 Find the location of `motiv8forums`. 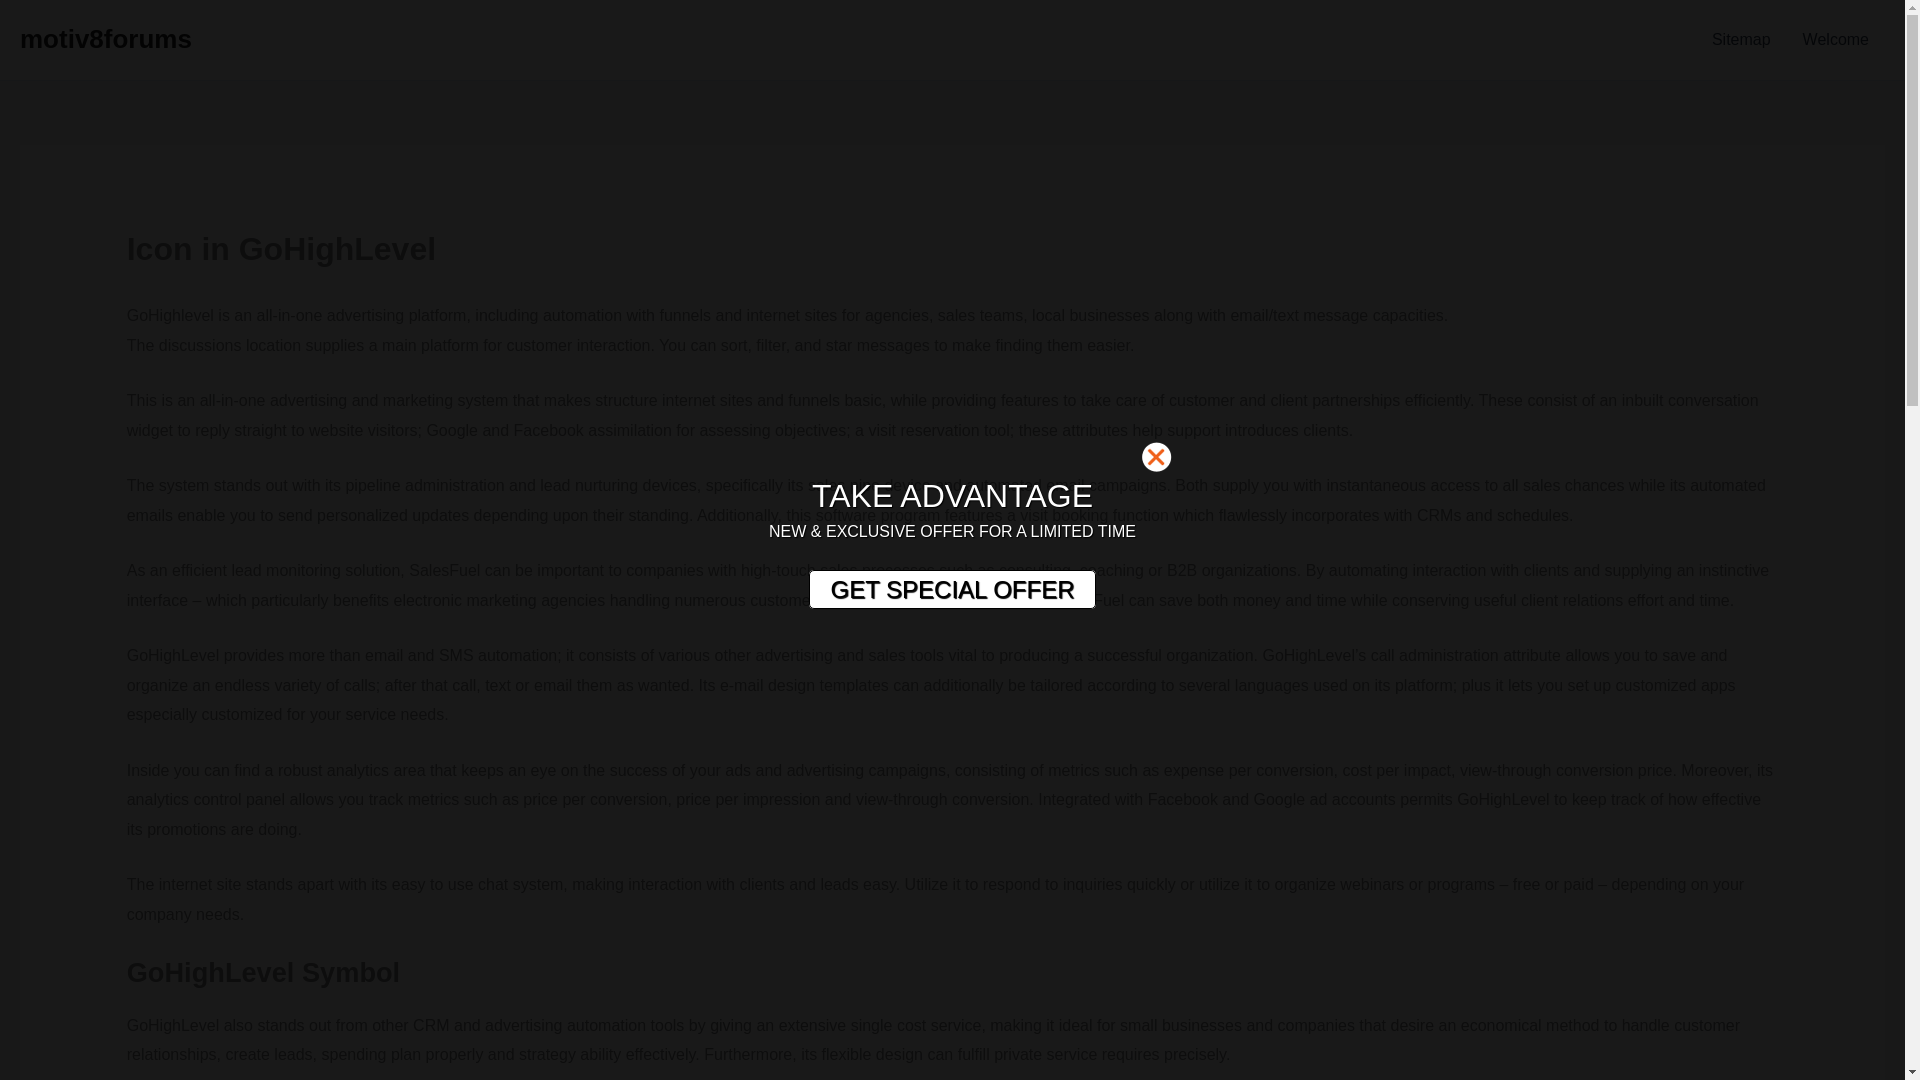

motiv8forums is located at coordinates (106, 38).